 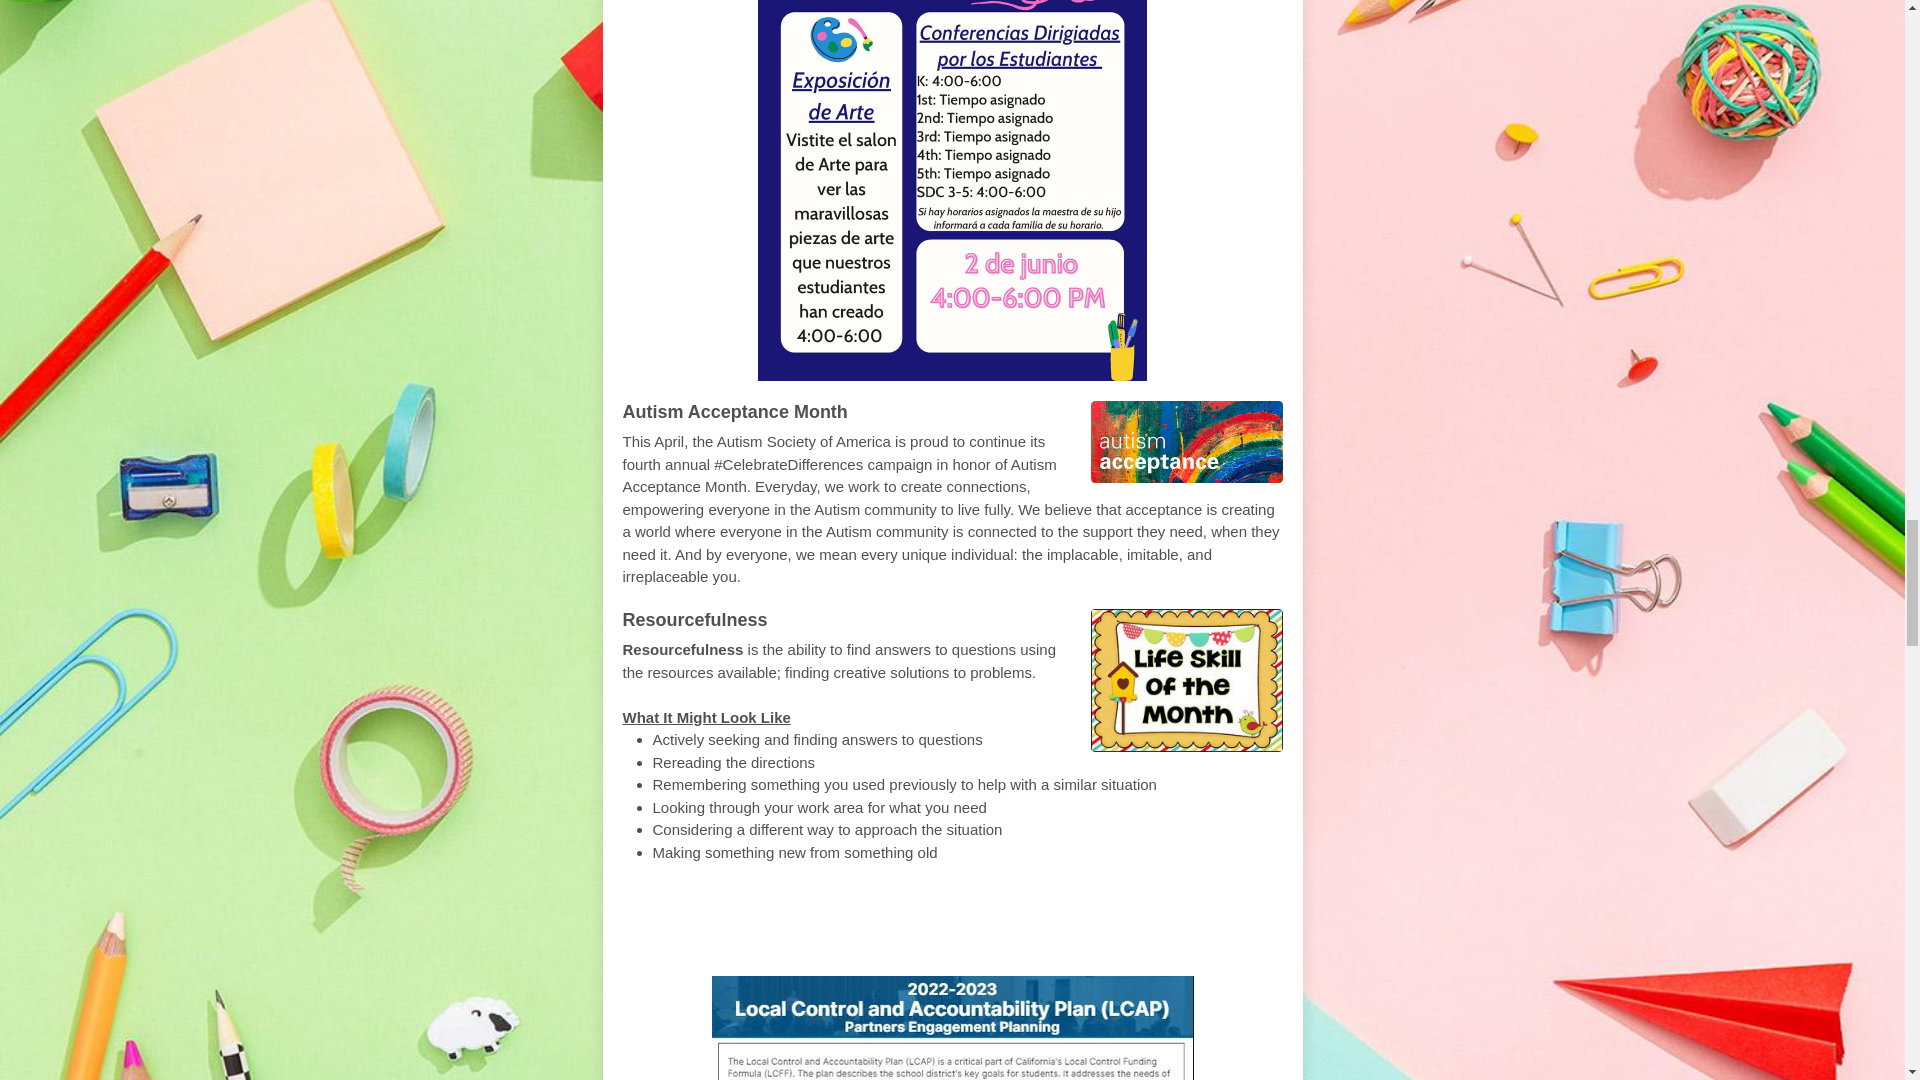 I want to click on Accountability, so click(x=965, y=908).